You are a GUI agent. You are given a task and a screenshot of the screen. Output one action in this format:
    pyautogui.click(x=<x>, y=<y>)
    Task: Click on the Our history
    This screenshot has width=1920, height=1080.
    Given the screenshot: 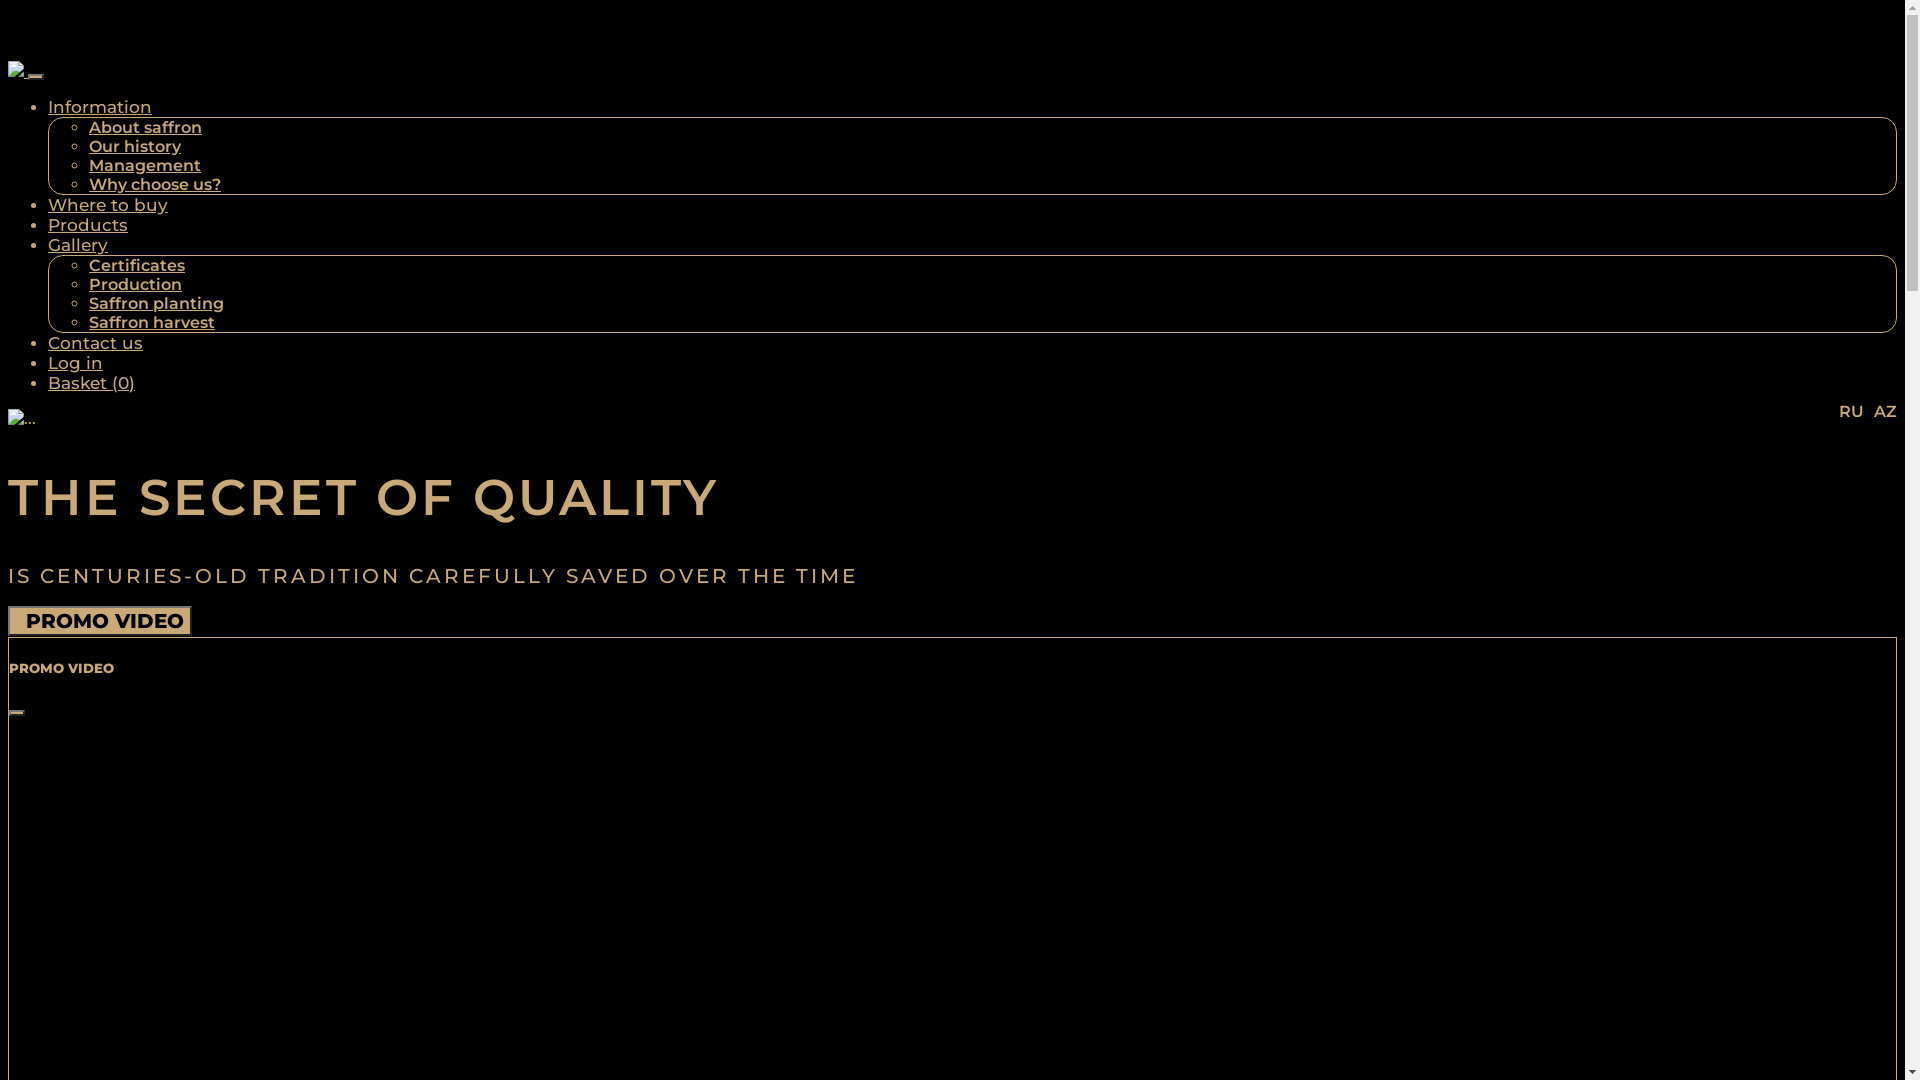 What is the action you would take?
    pyautogui.click(x=135, y=146)
    